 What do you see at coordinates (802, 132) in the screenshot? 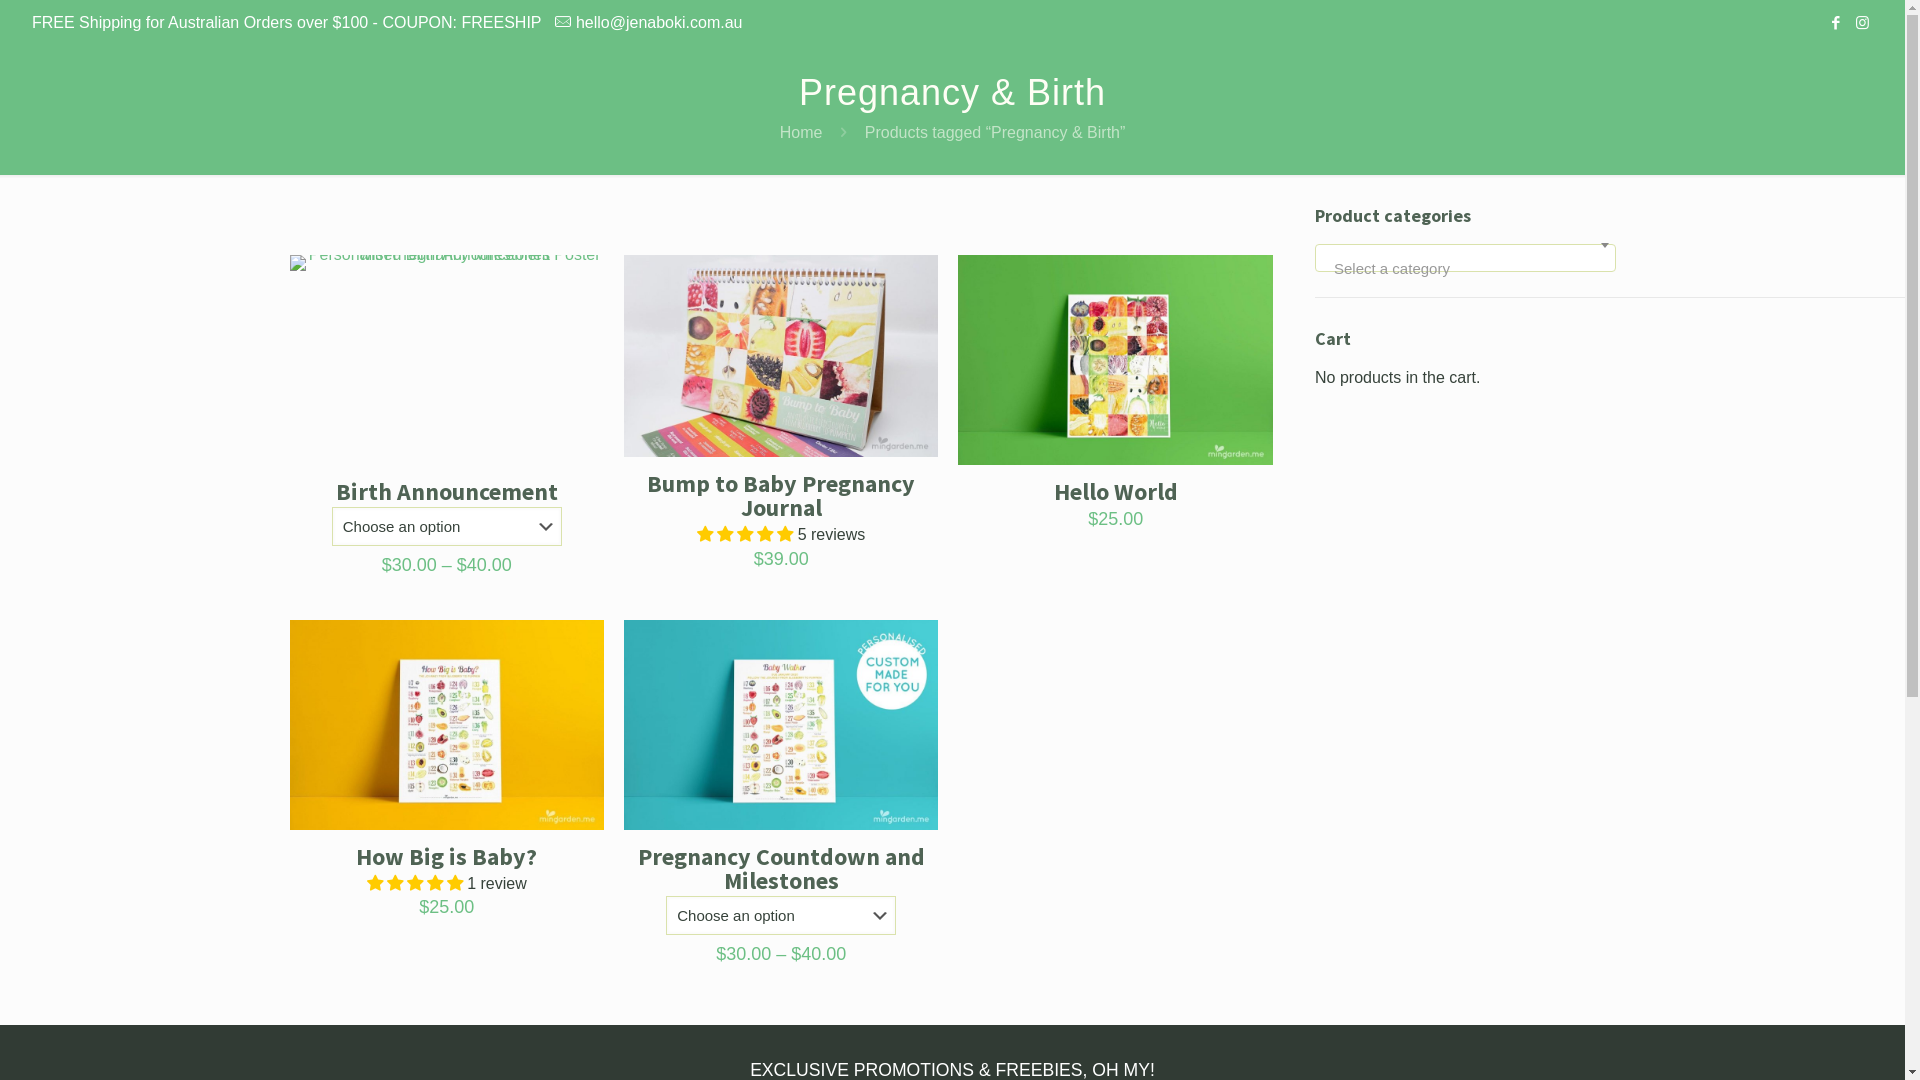
I see `Home` at bounding box center [802, 132].